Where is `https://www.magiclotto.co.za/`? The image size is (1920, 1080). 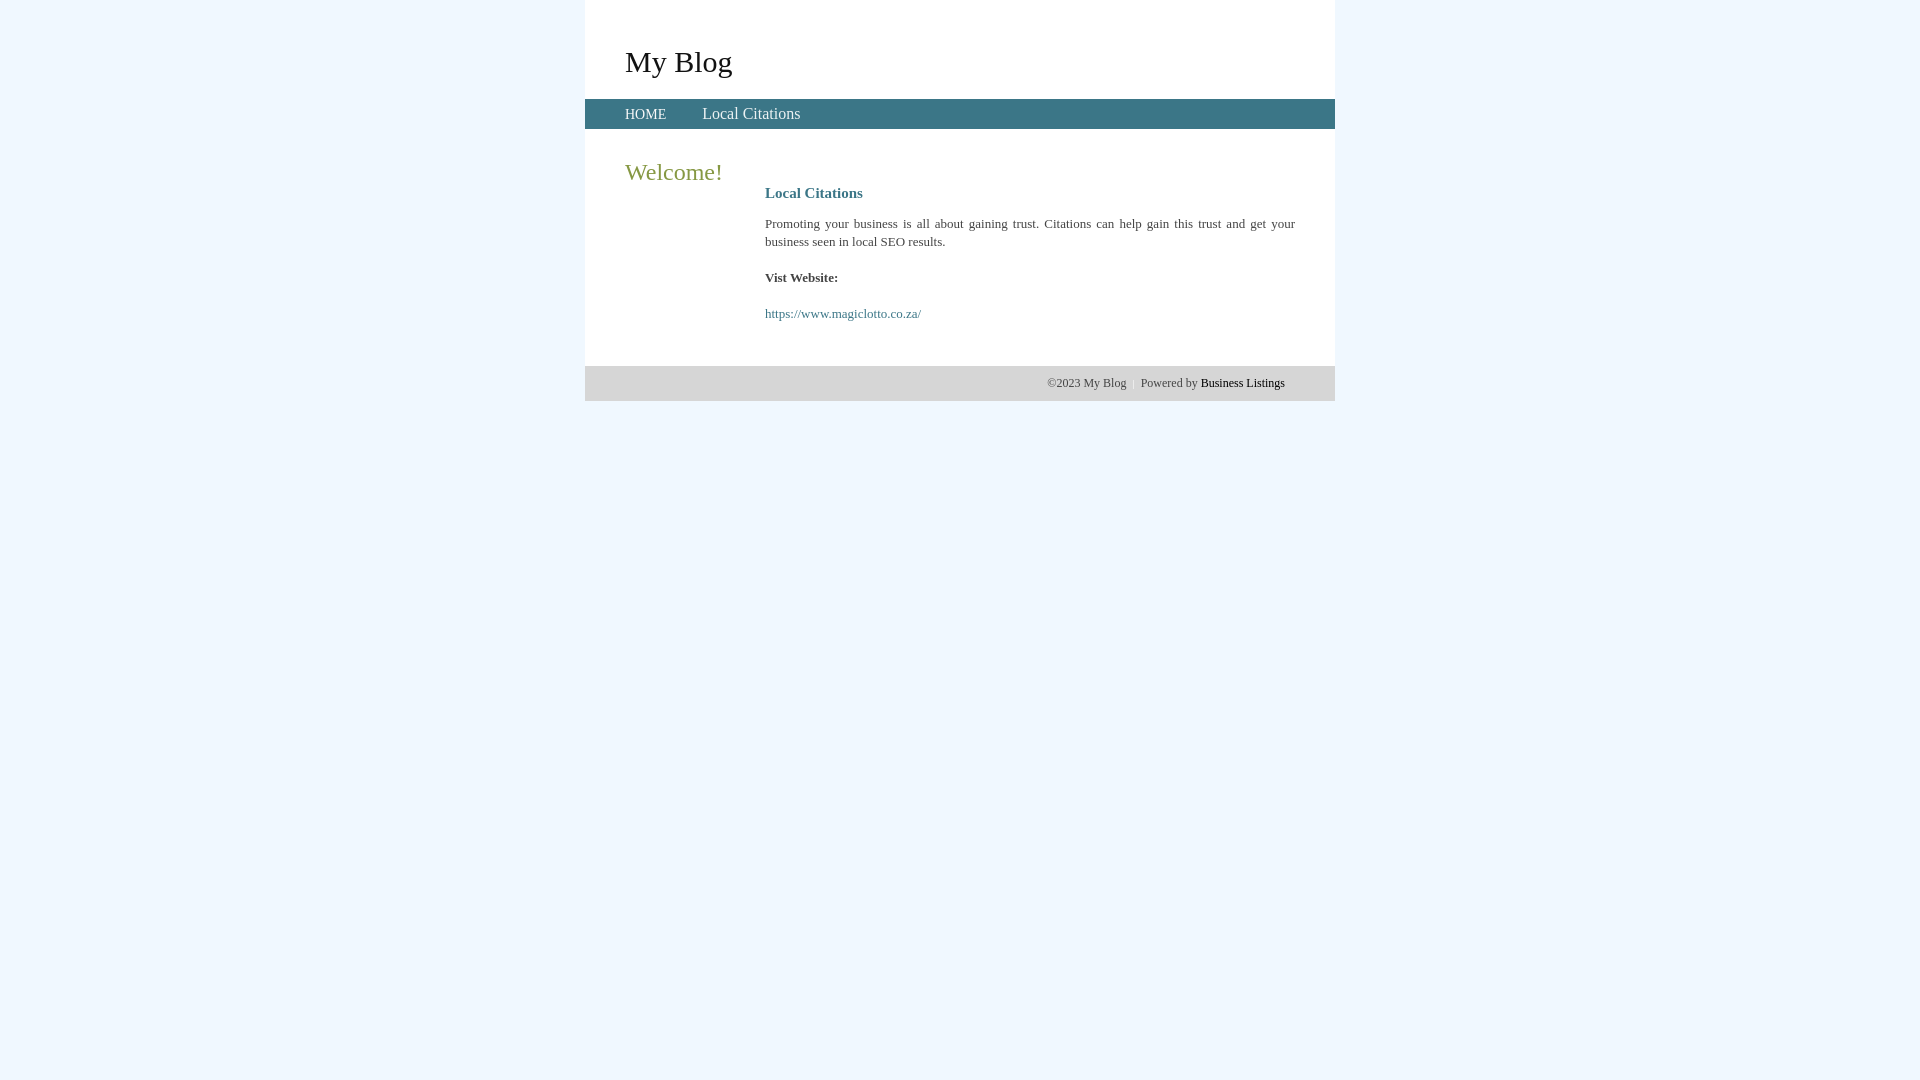 https://www.magiclotto.co.za/ is located at coordinates (843, 314).